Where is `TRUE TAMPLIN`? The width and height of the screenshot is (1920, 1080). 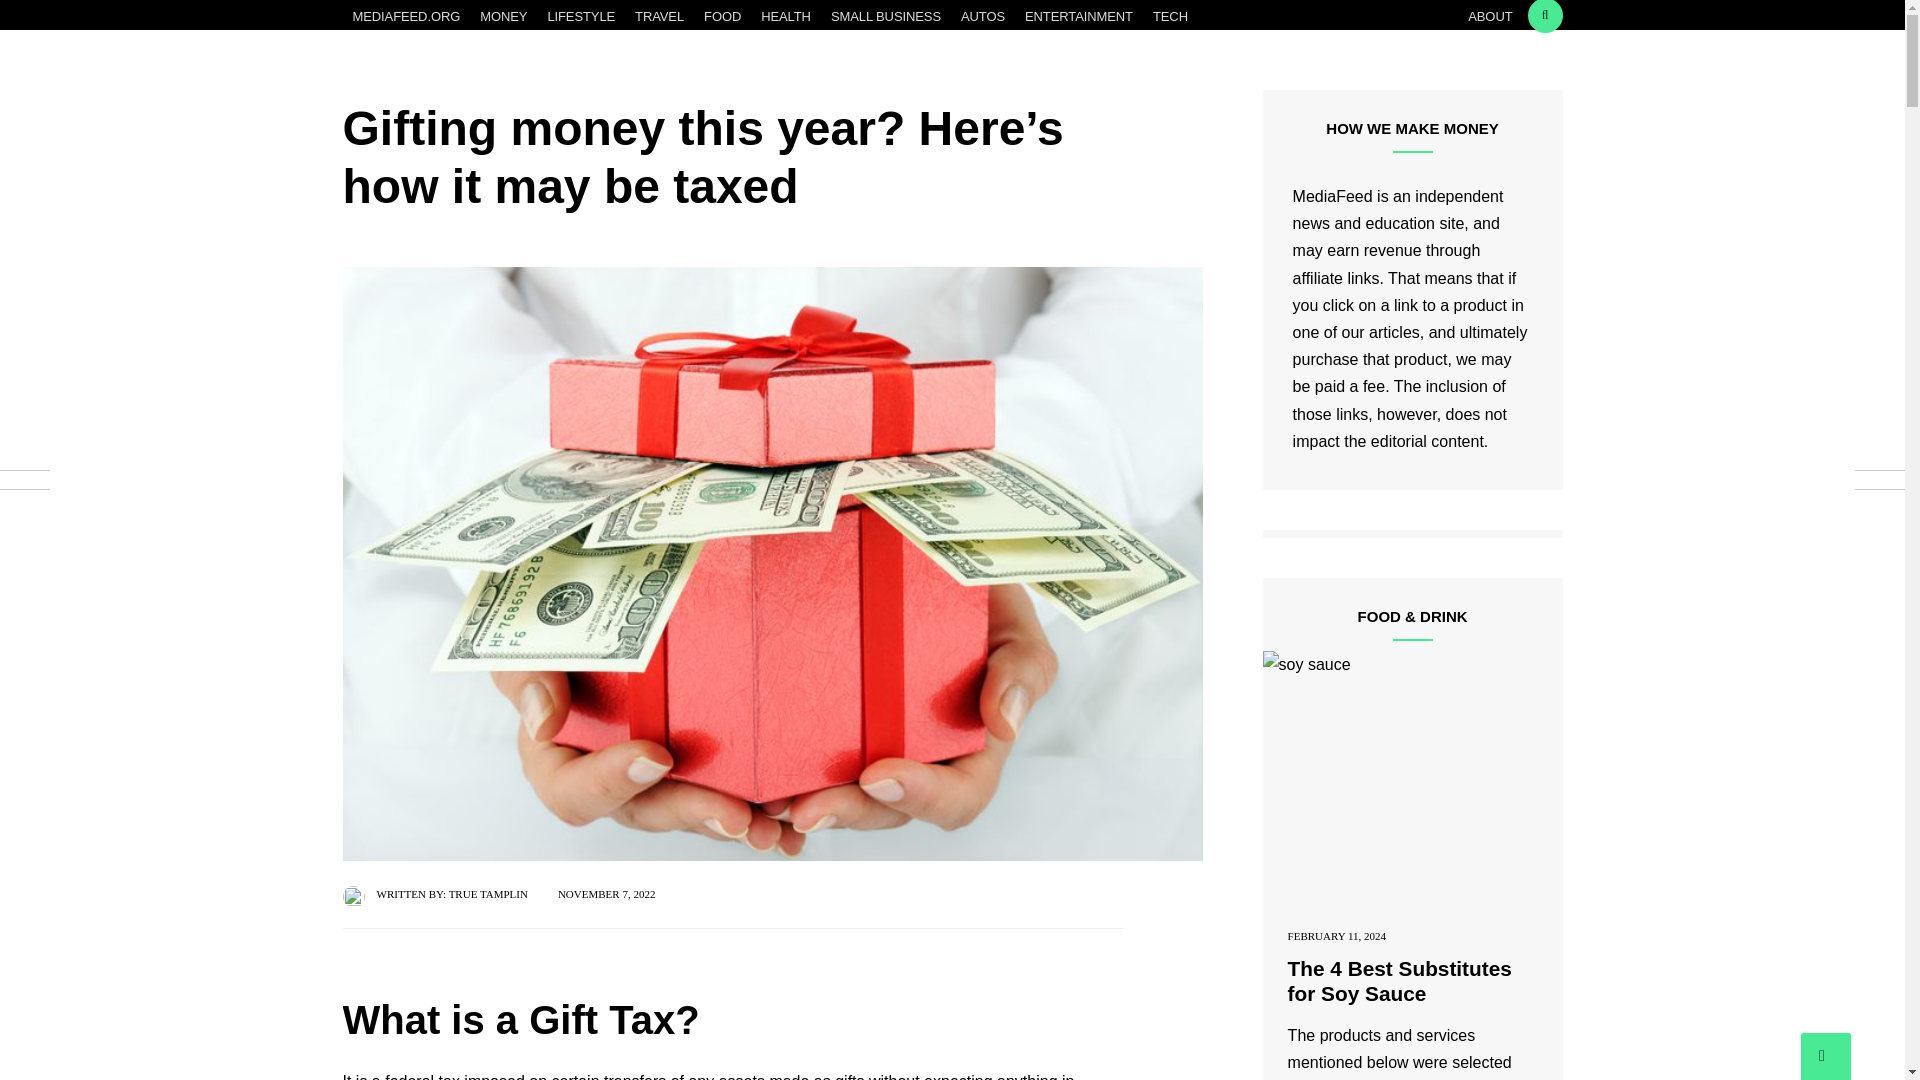 TRUE TAMPLIN is located at coordinates (488, 893).